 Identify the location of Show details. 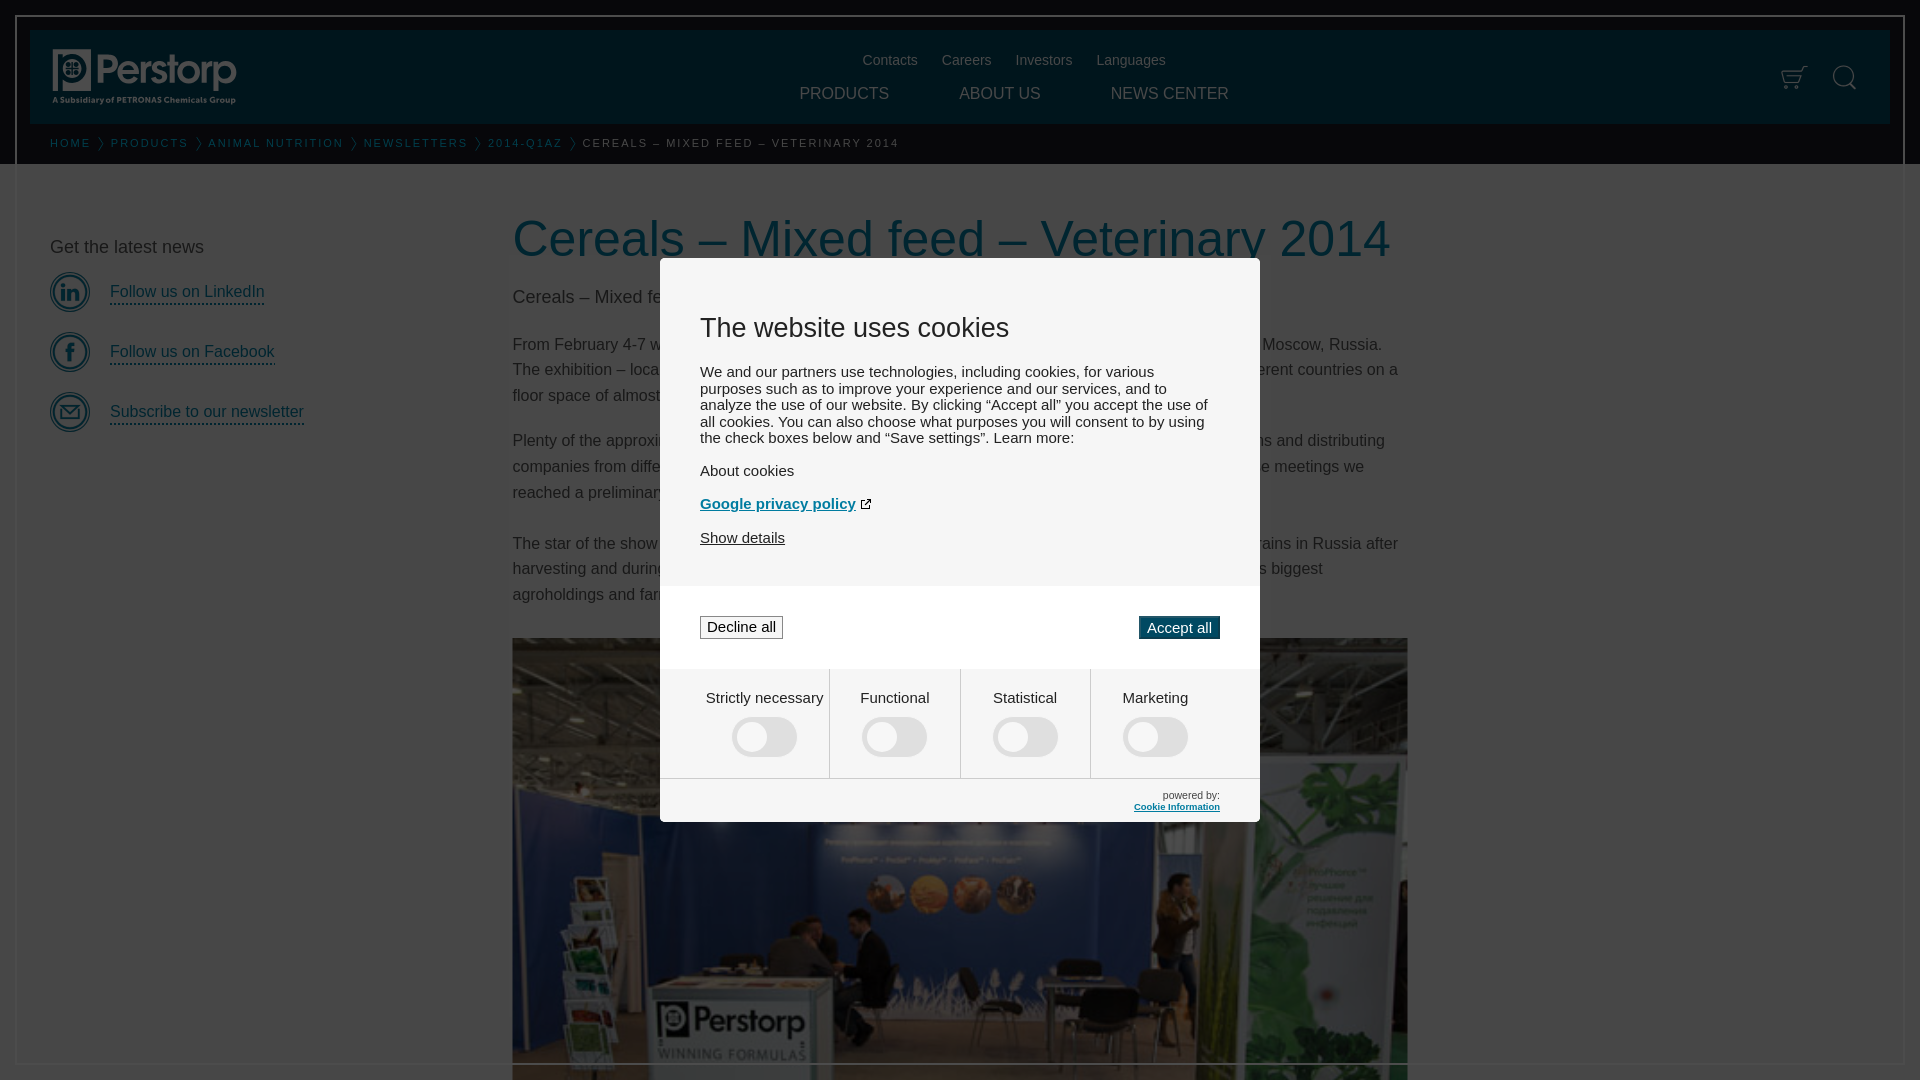
(742, 538).